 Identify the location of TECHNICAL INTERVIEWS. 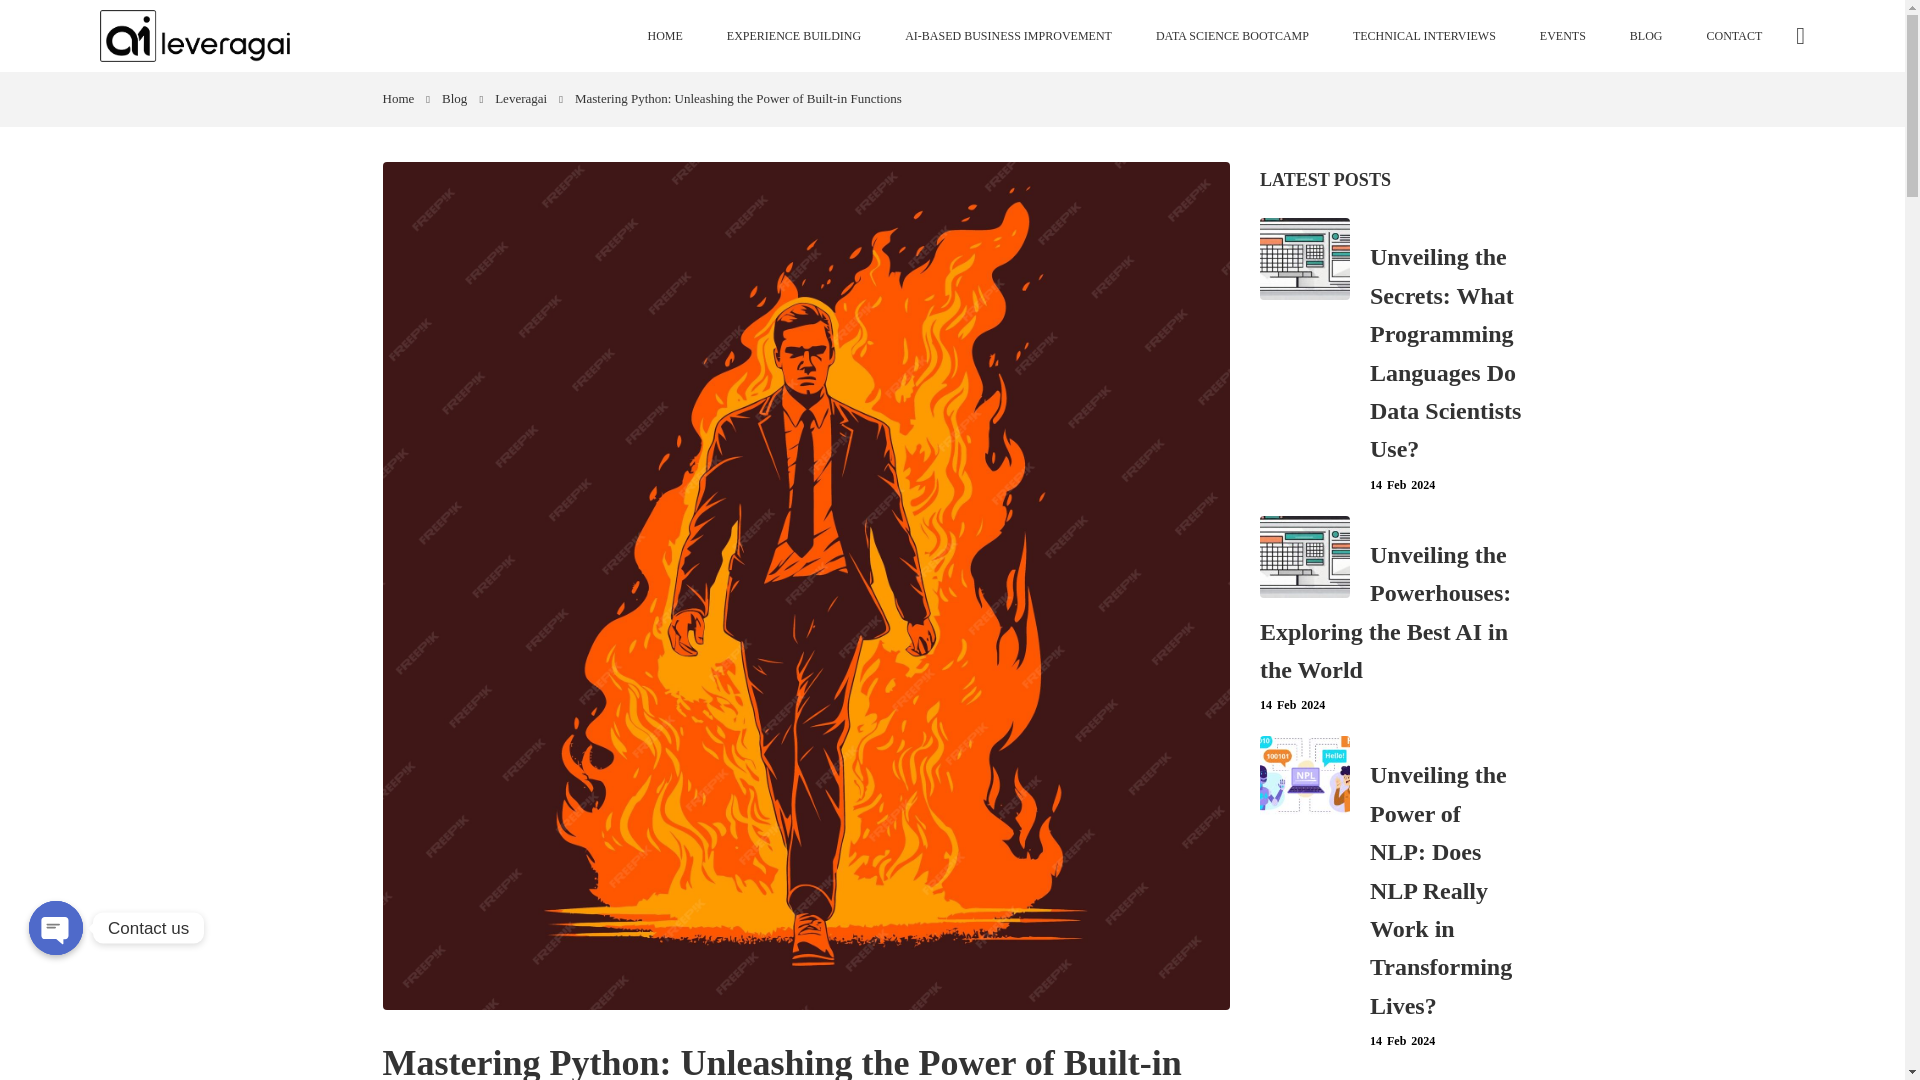
(1424, 36).